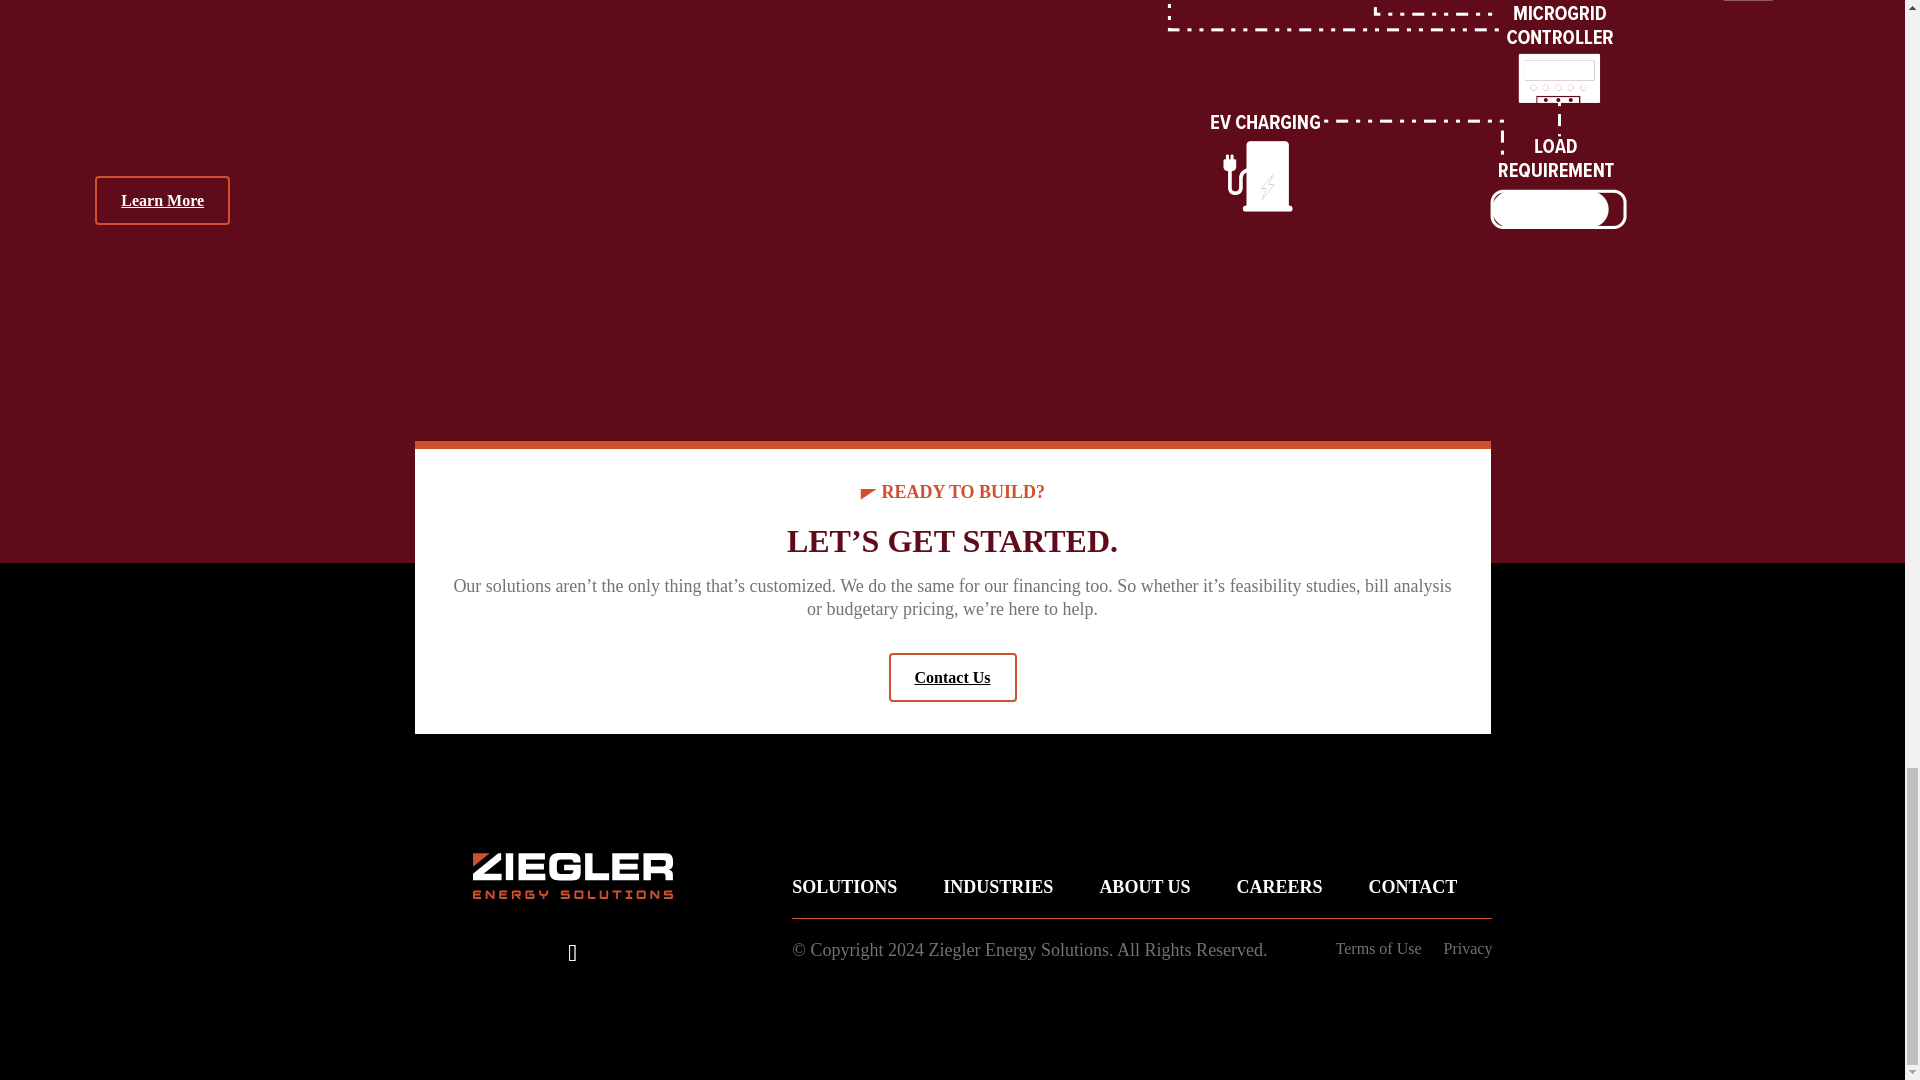 This screenshot has height=1080, width=1920. I want to click on CAREERS, so click(1279, 886).